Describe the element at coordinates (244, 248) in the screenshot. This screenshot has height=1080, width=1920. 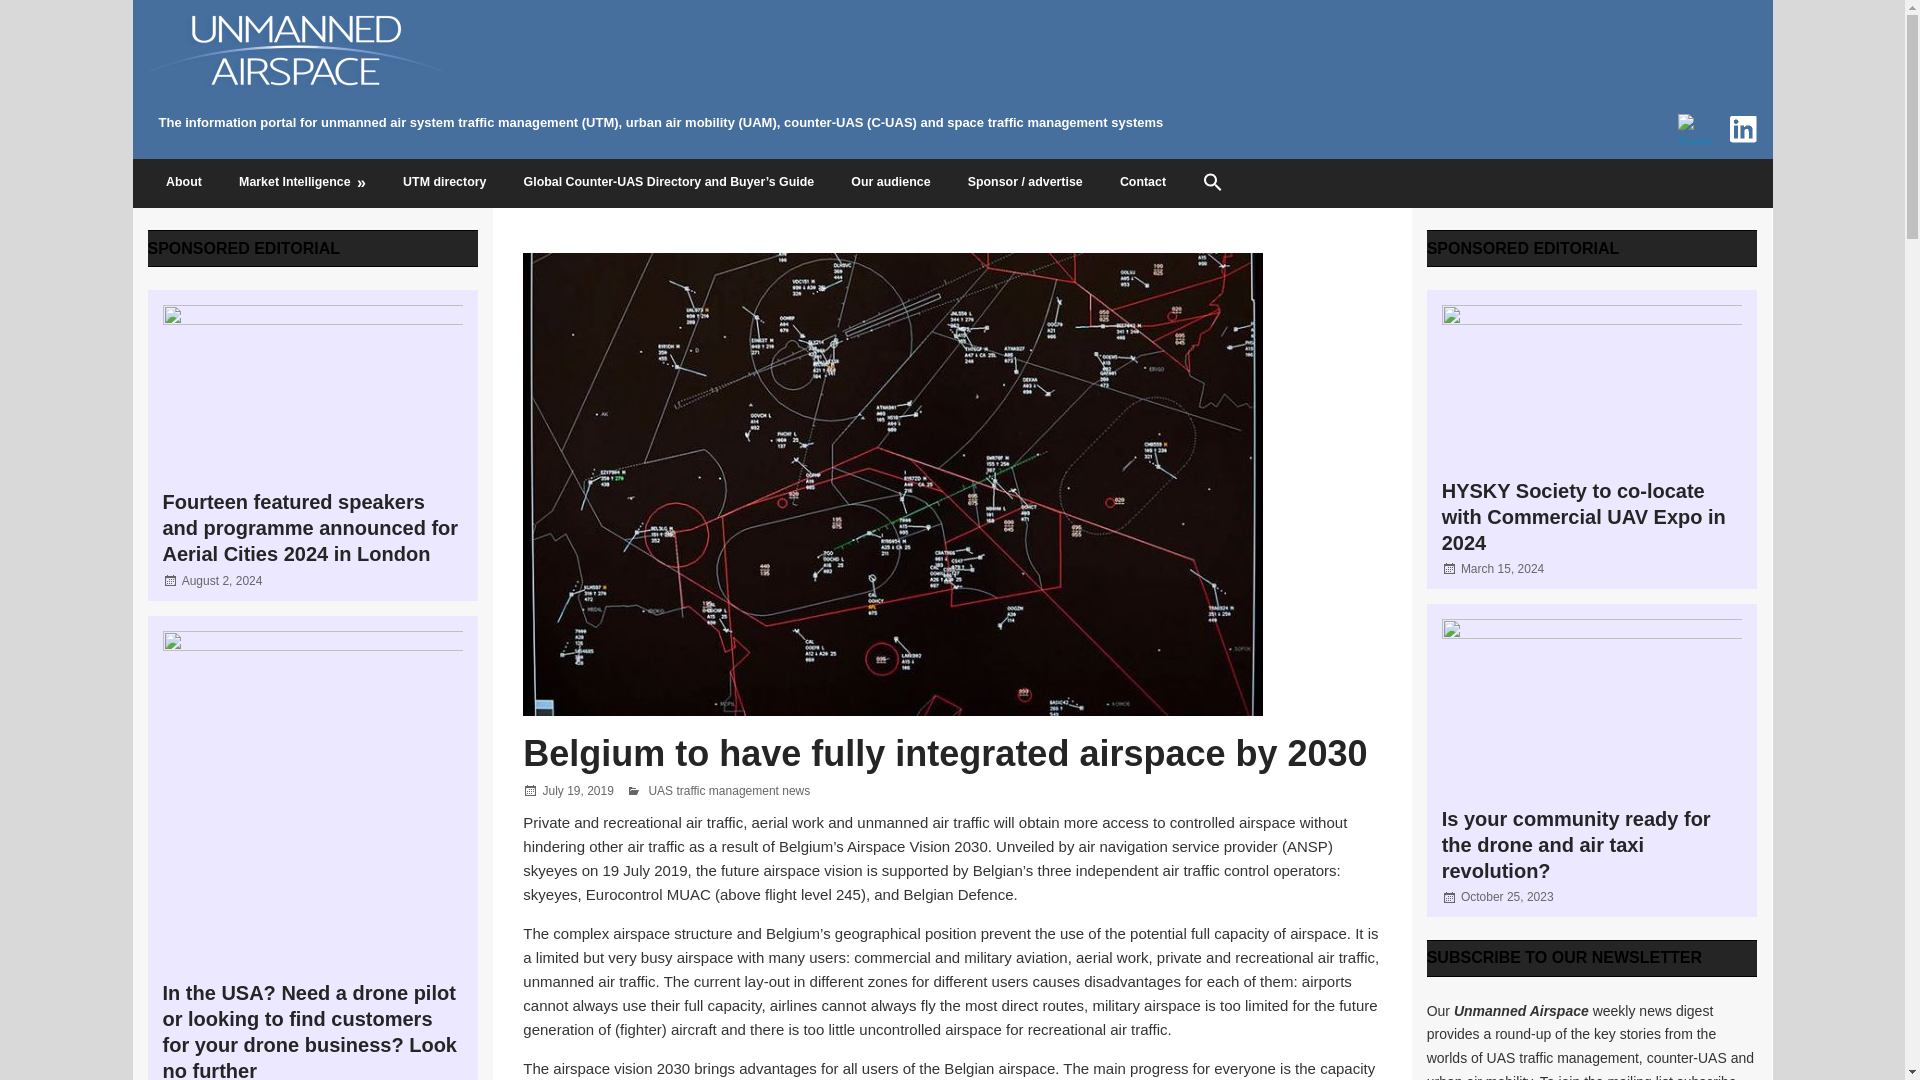
I see `SPONSORED EDITORIAL` at that location.